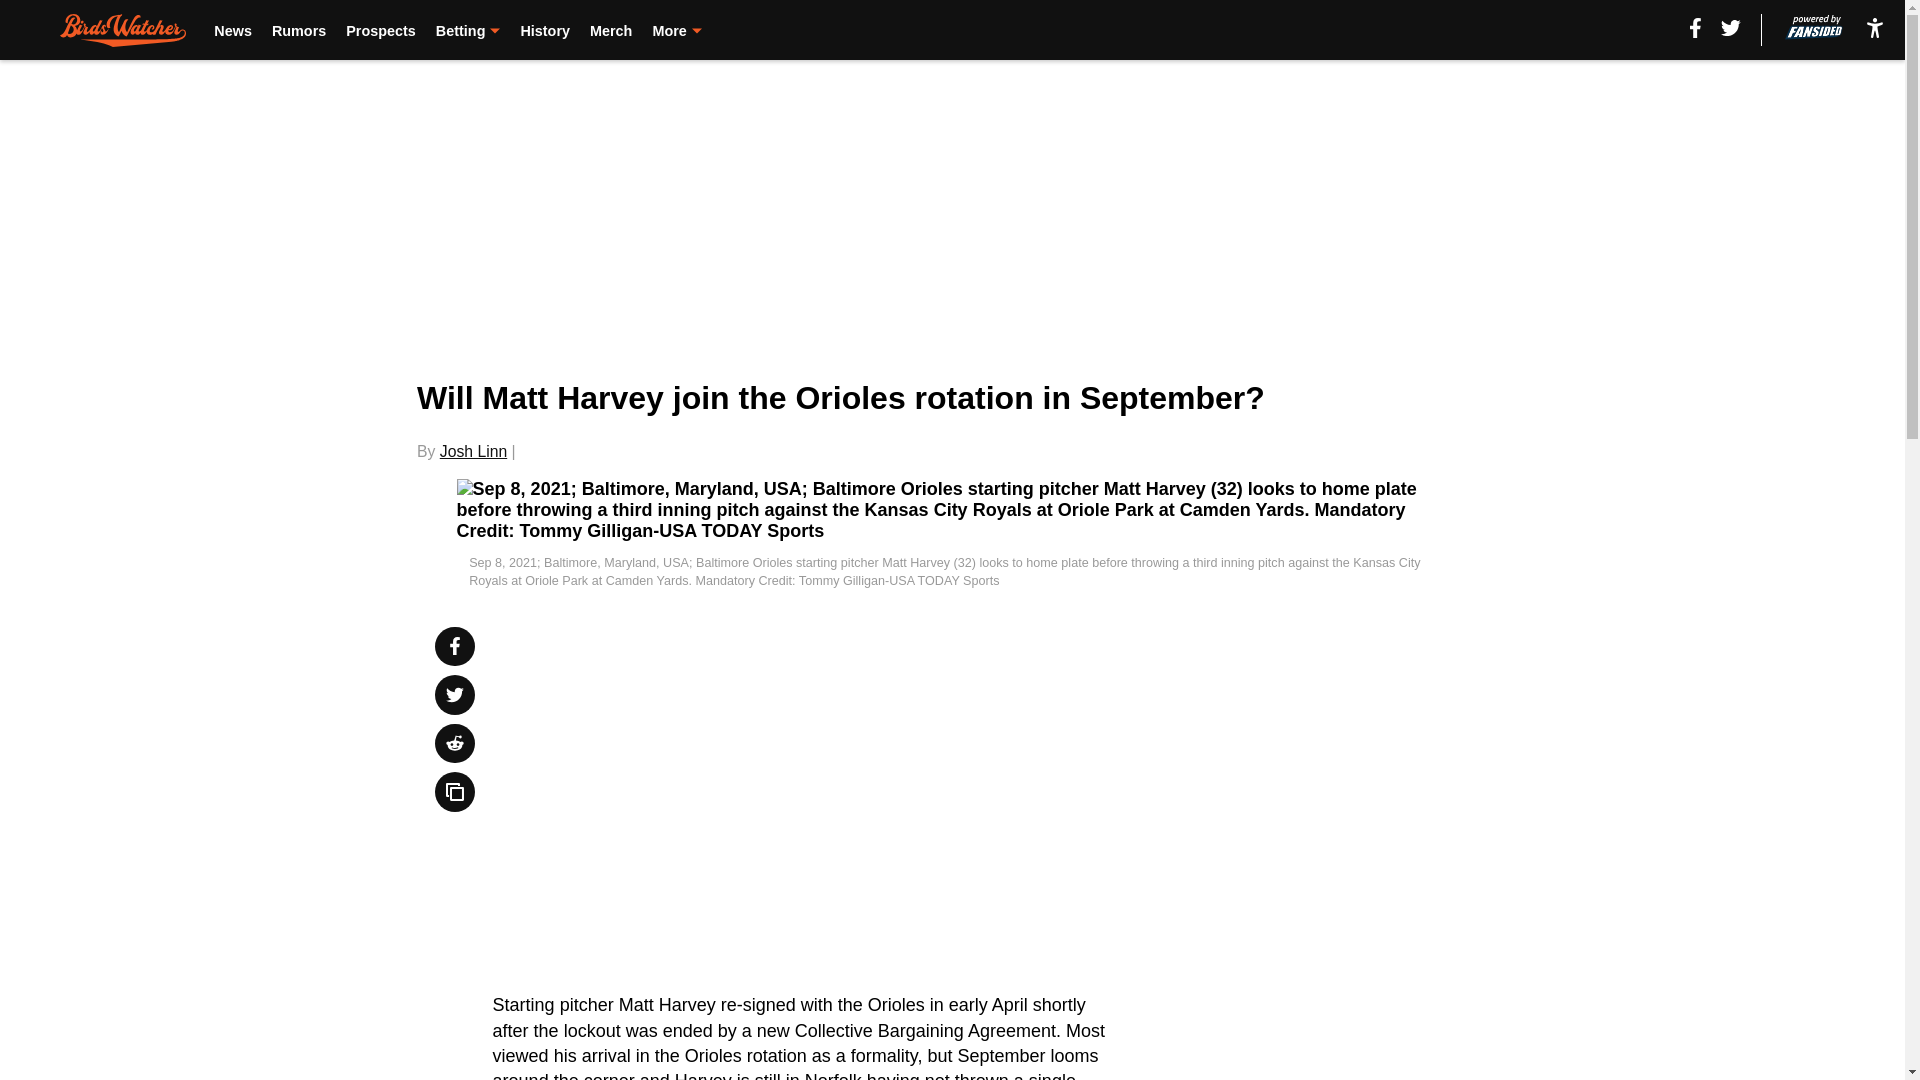 The image size is (1920, 1080). Describe the element at coordinates (610, 30) in the screenshot. I see `Merch` at that location.